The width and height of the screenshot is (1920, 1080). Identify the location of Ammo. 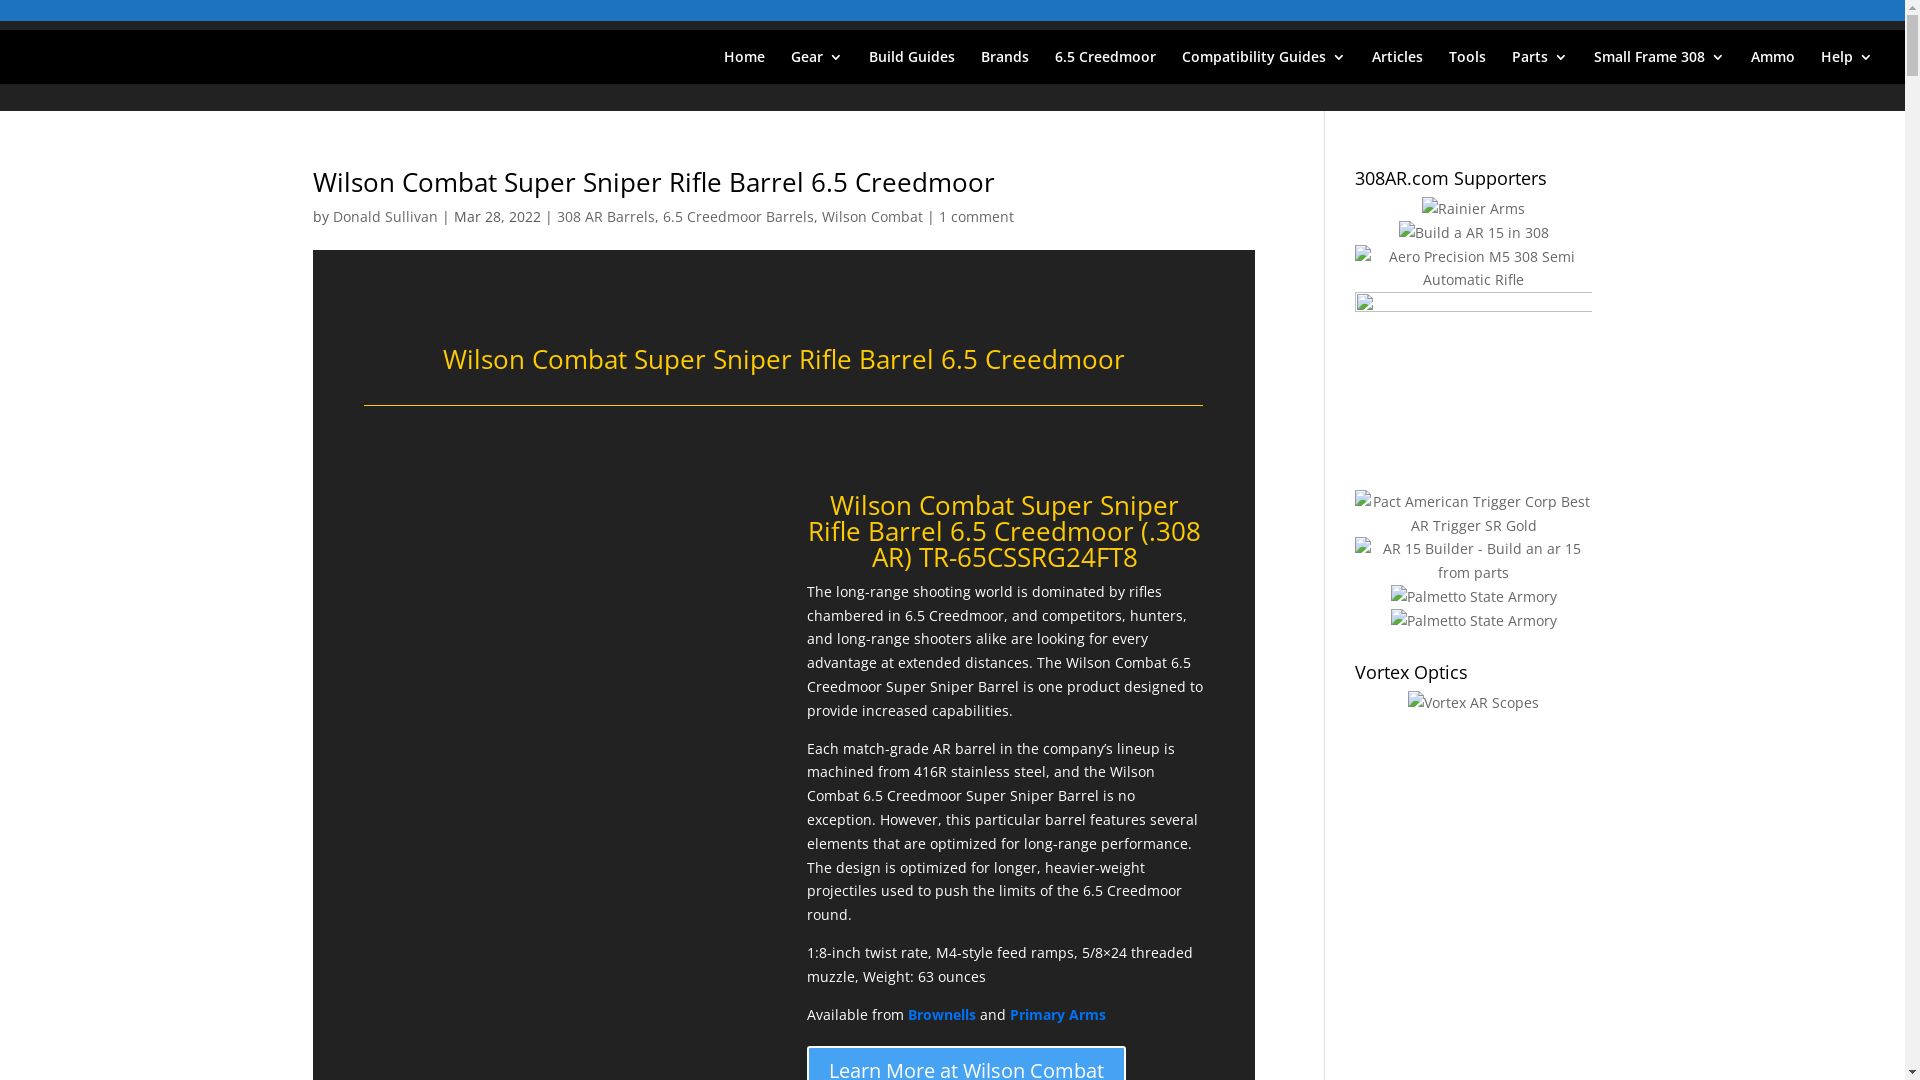
(1773, 67).